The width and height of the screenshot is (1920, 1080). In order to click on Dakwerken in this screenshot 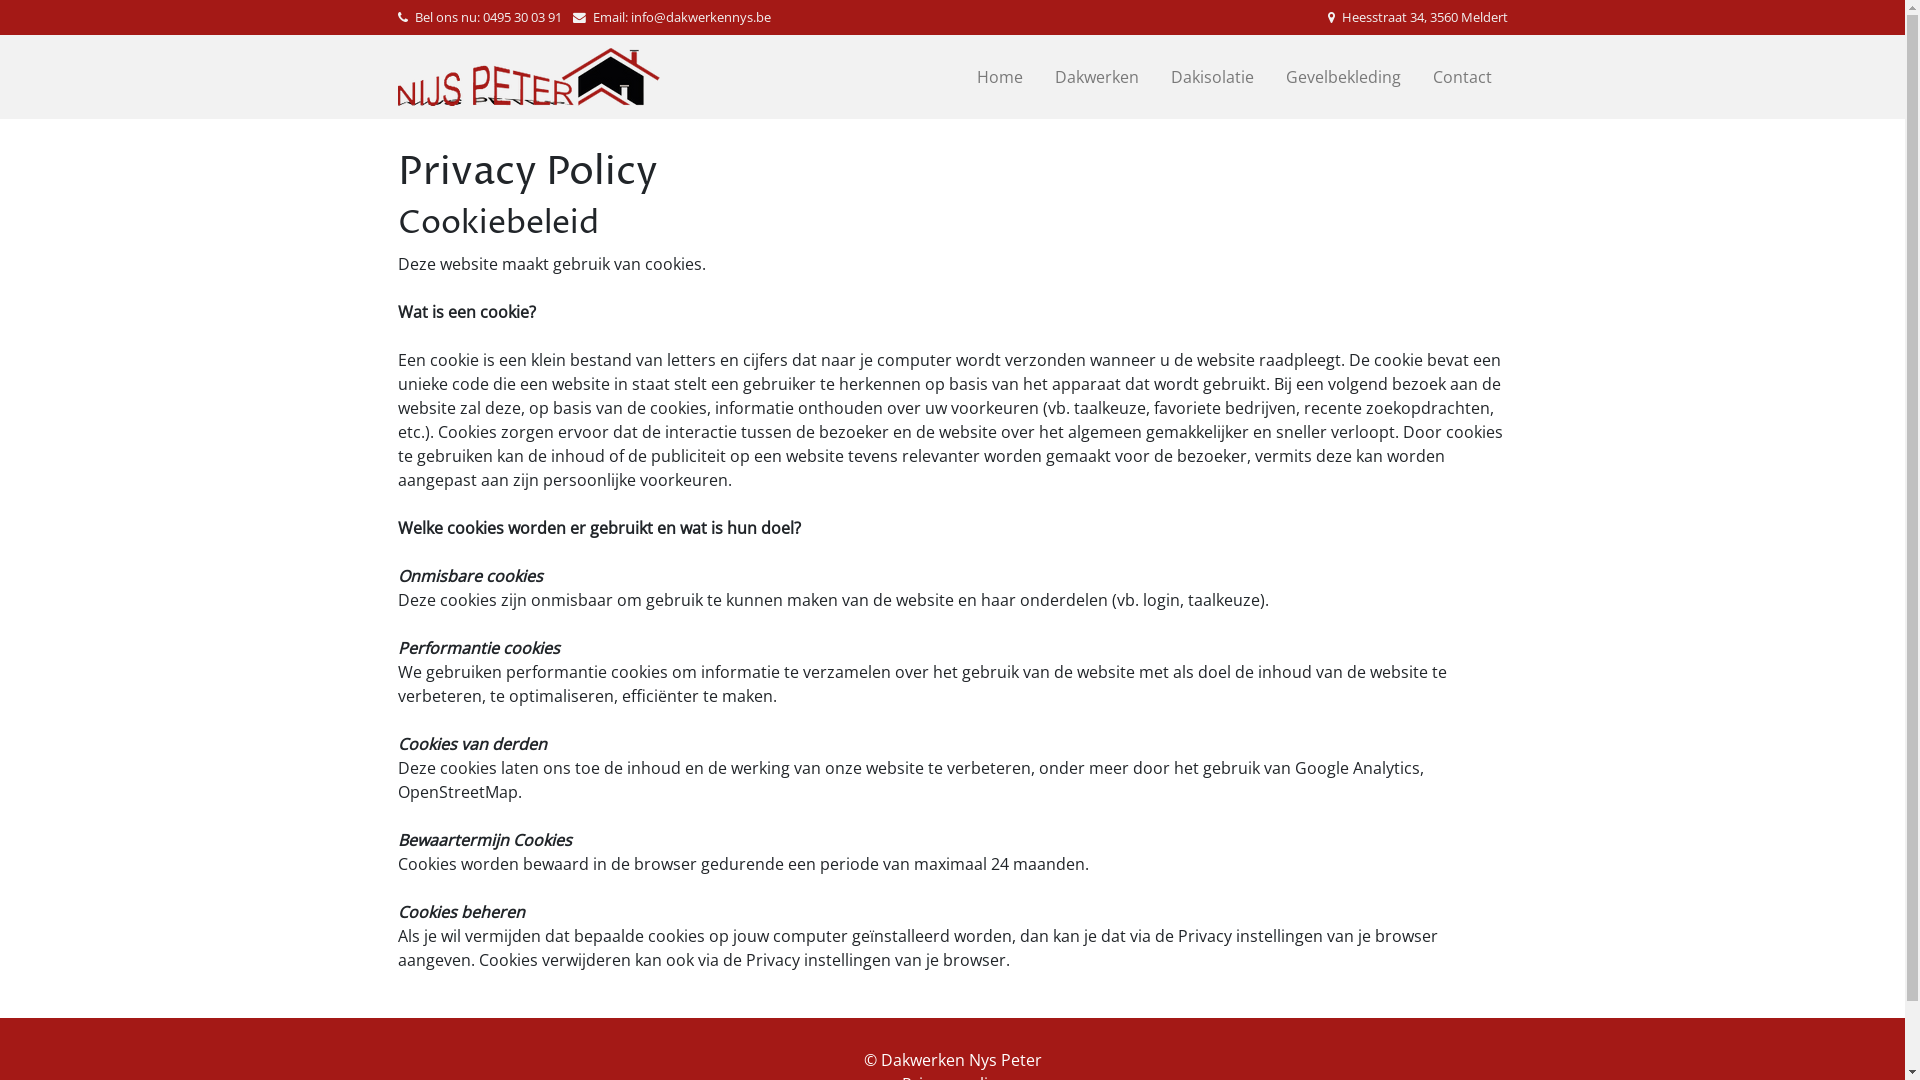, I will do `click(1096, 77)`.